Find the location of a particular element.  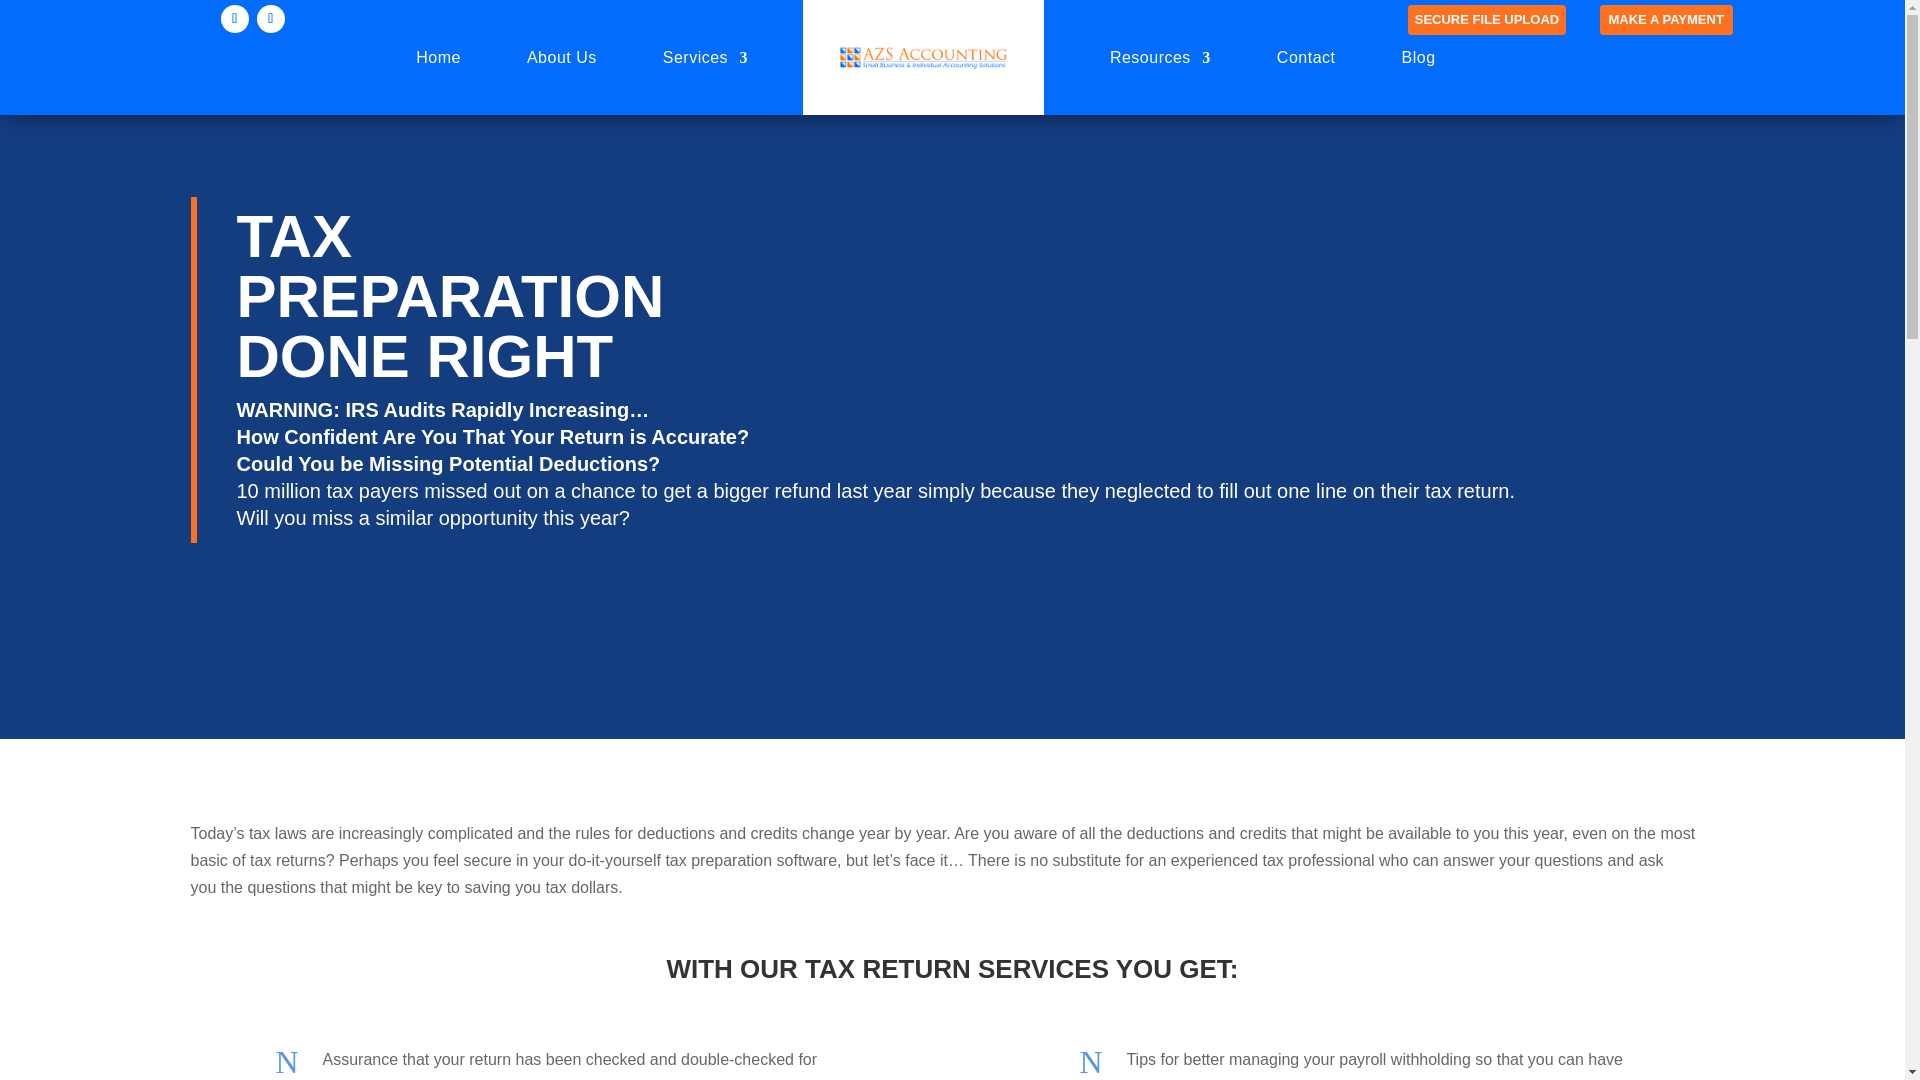

Blog is located at coordinates (1418, 57).